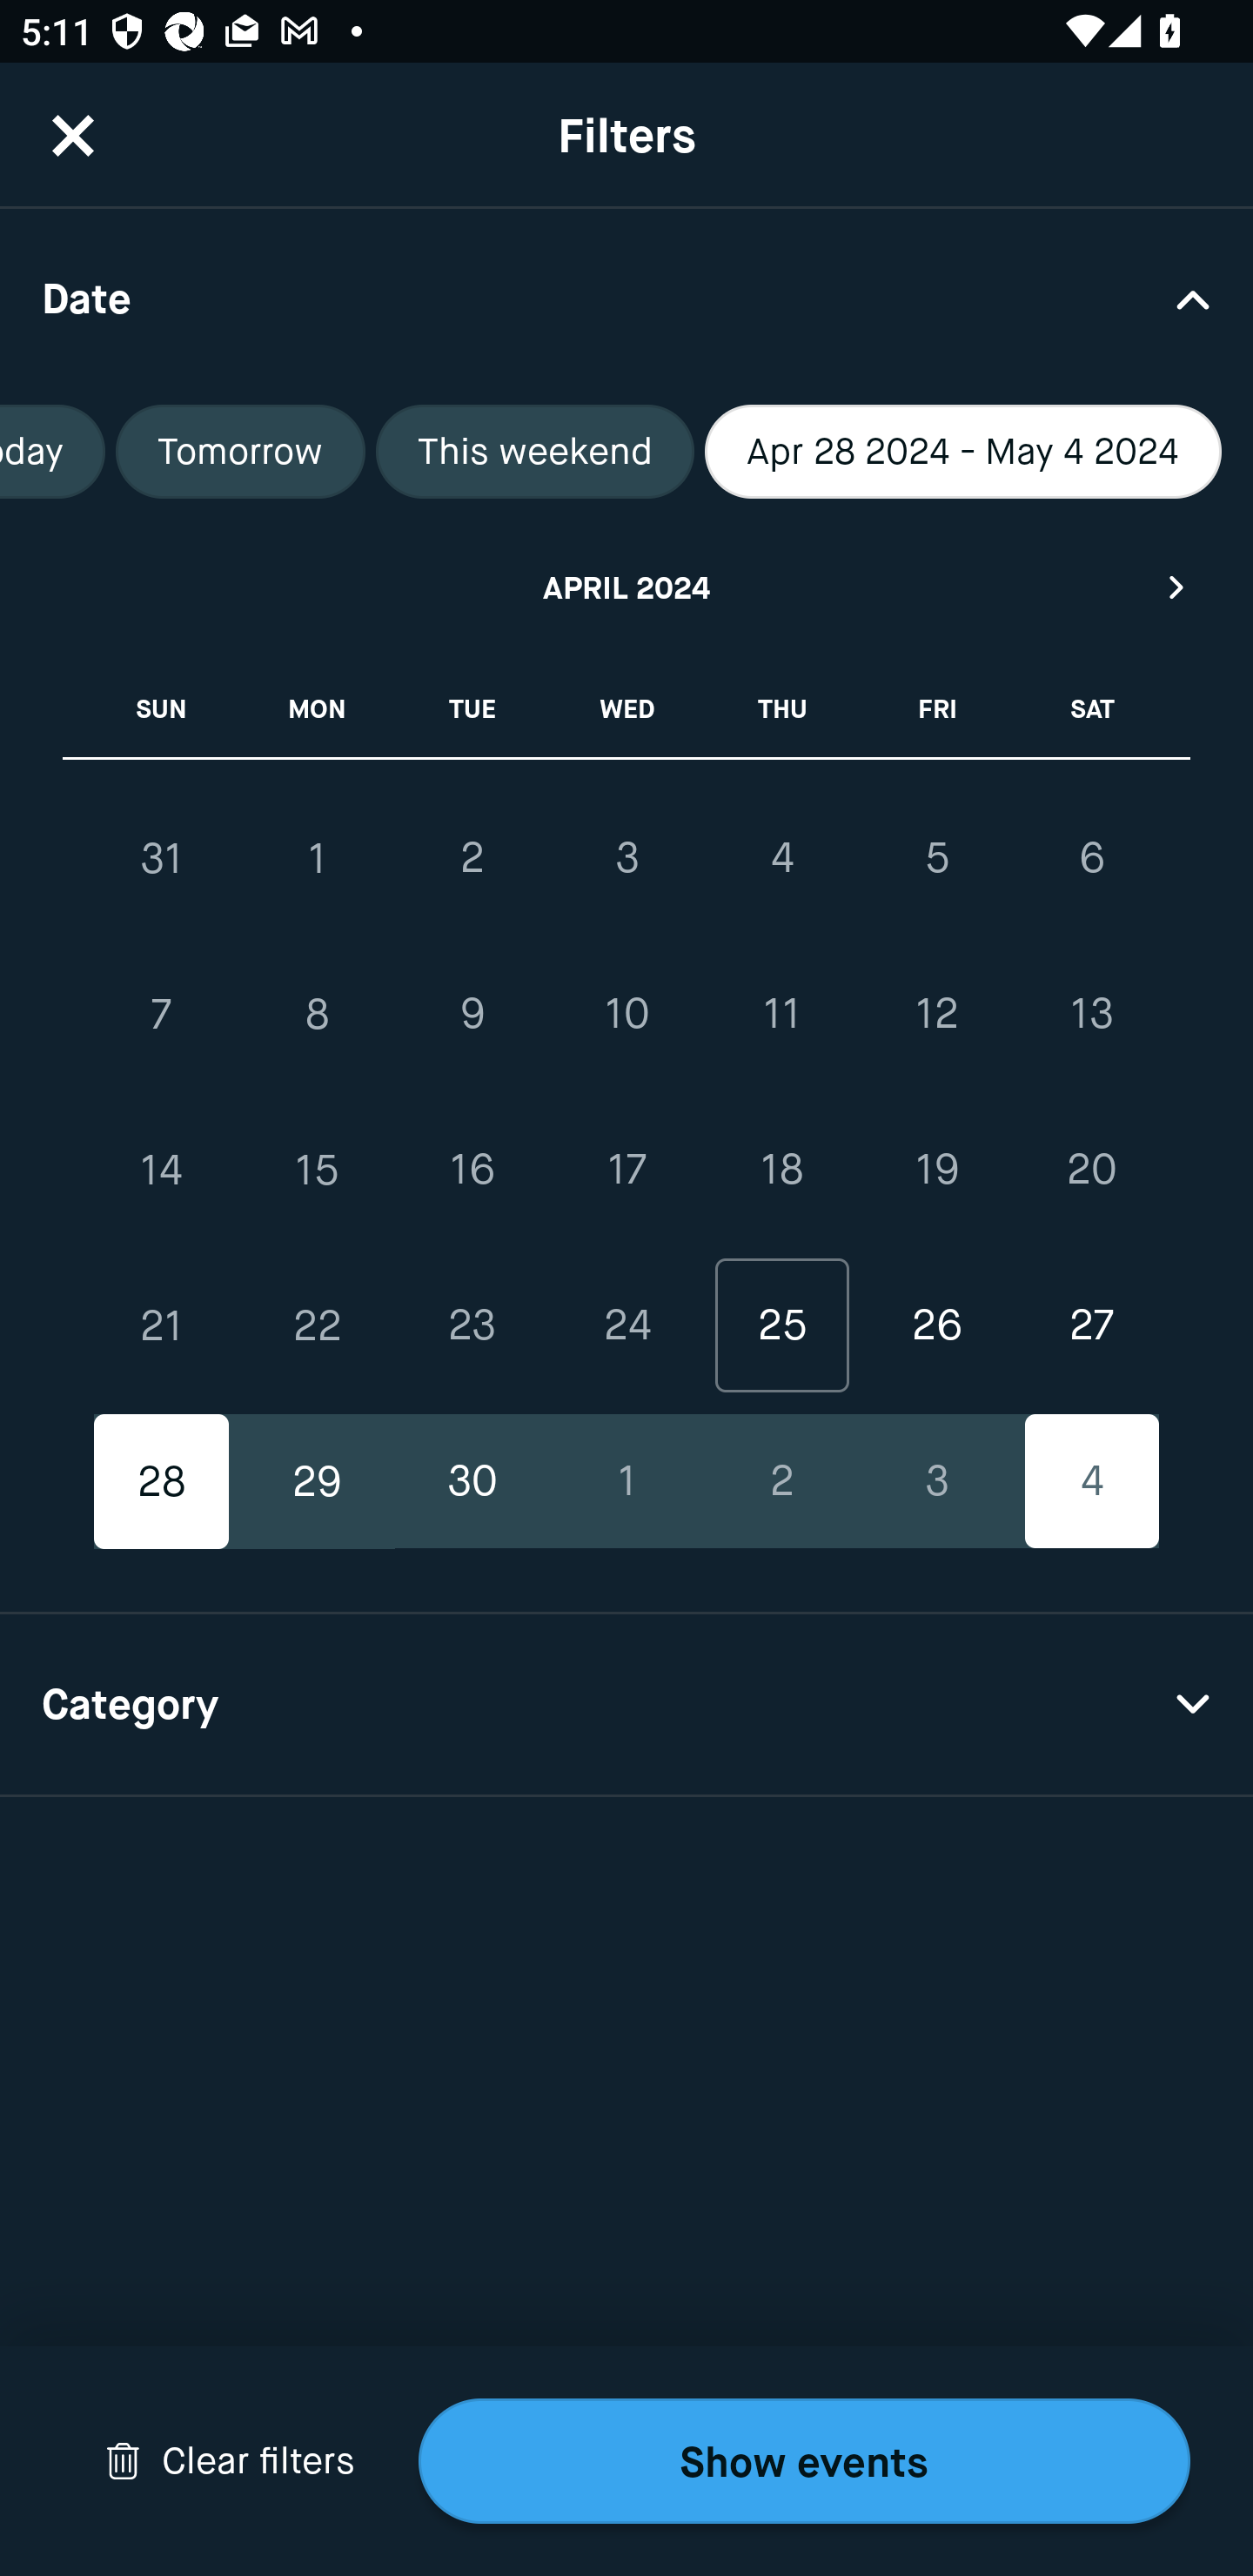 The width and height of the screenshot is (1253, 2576). Describe the element at coordinates (472, 857) in the screenshot. I see `2` at that location.